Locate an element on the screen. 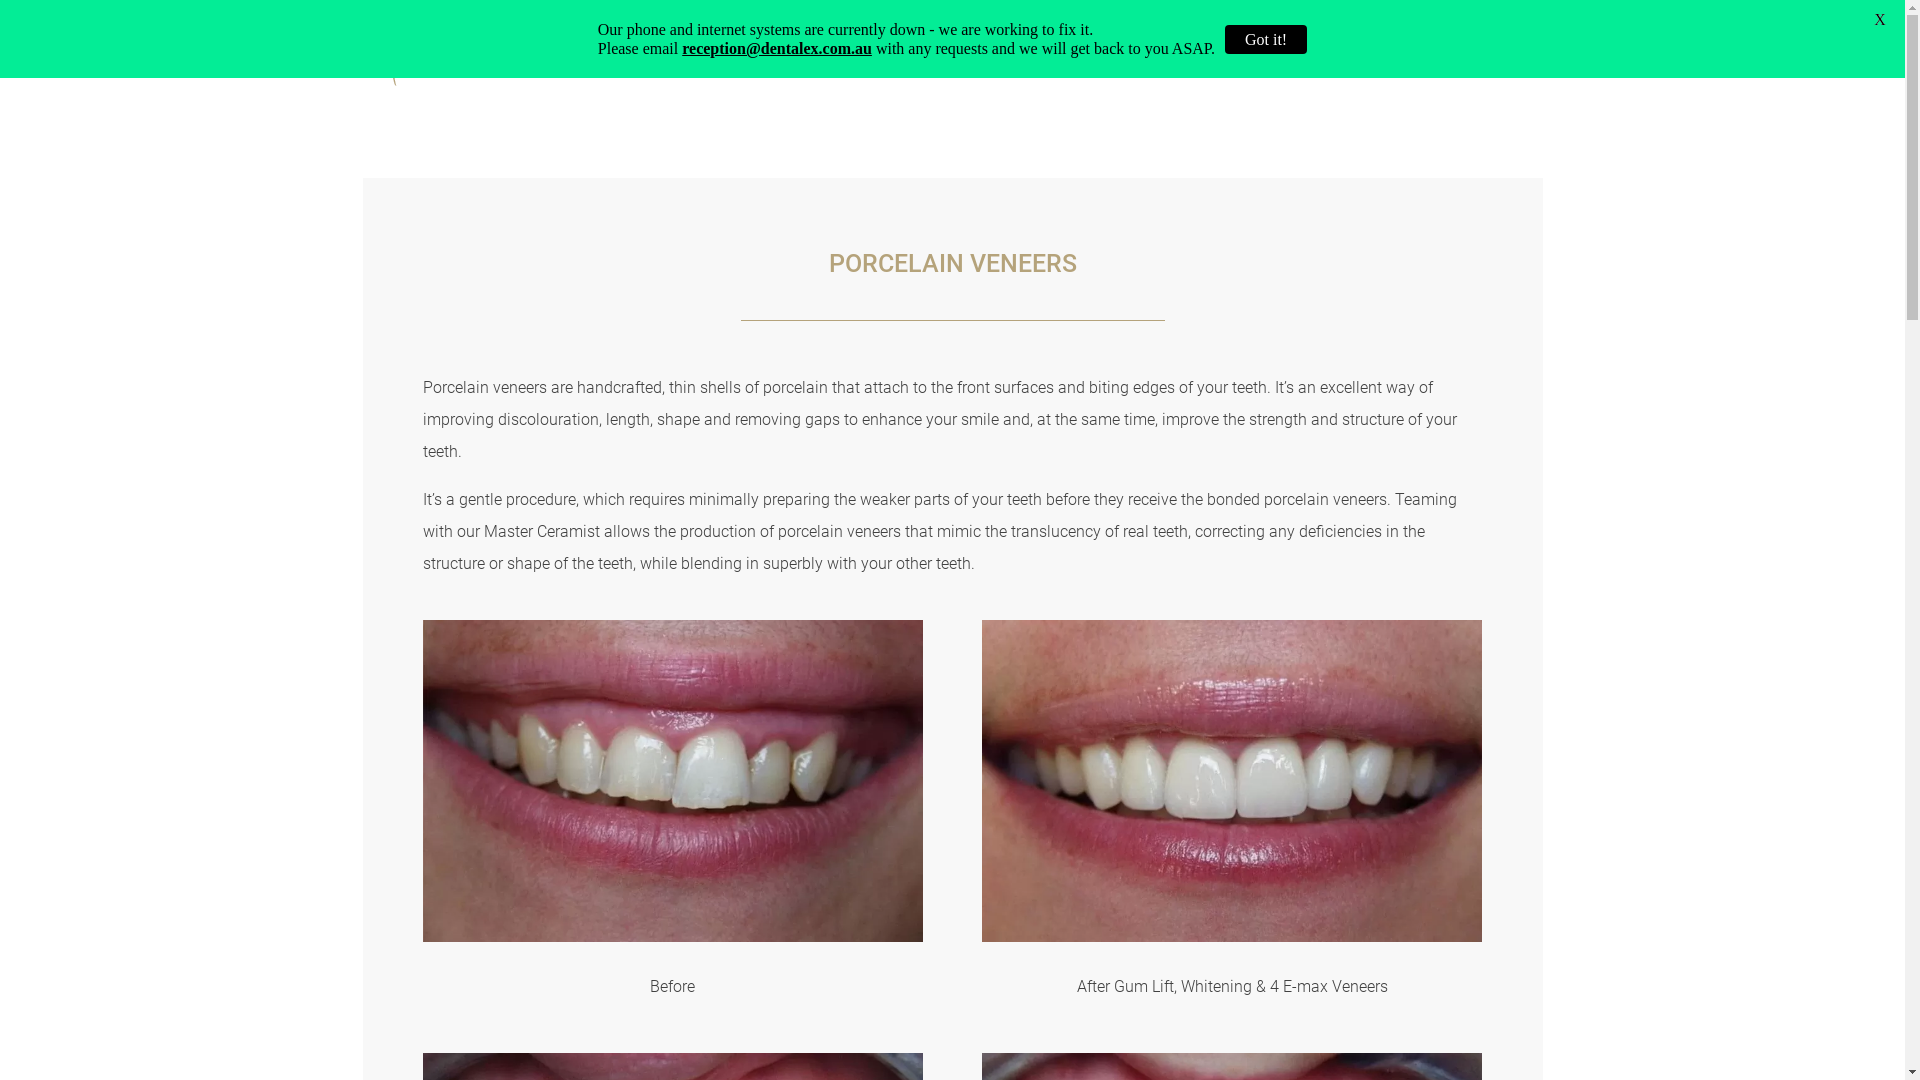  Teeth Images is located at coordinates (672, 781).